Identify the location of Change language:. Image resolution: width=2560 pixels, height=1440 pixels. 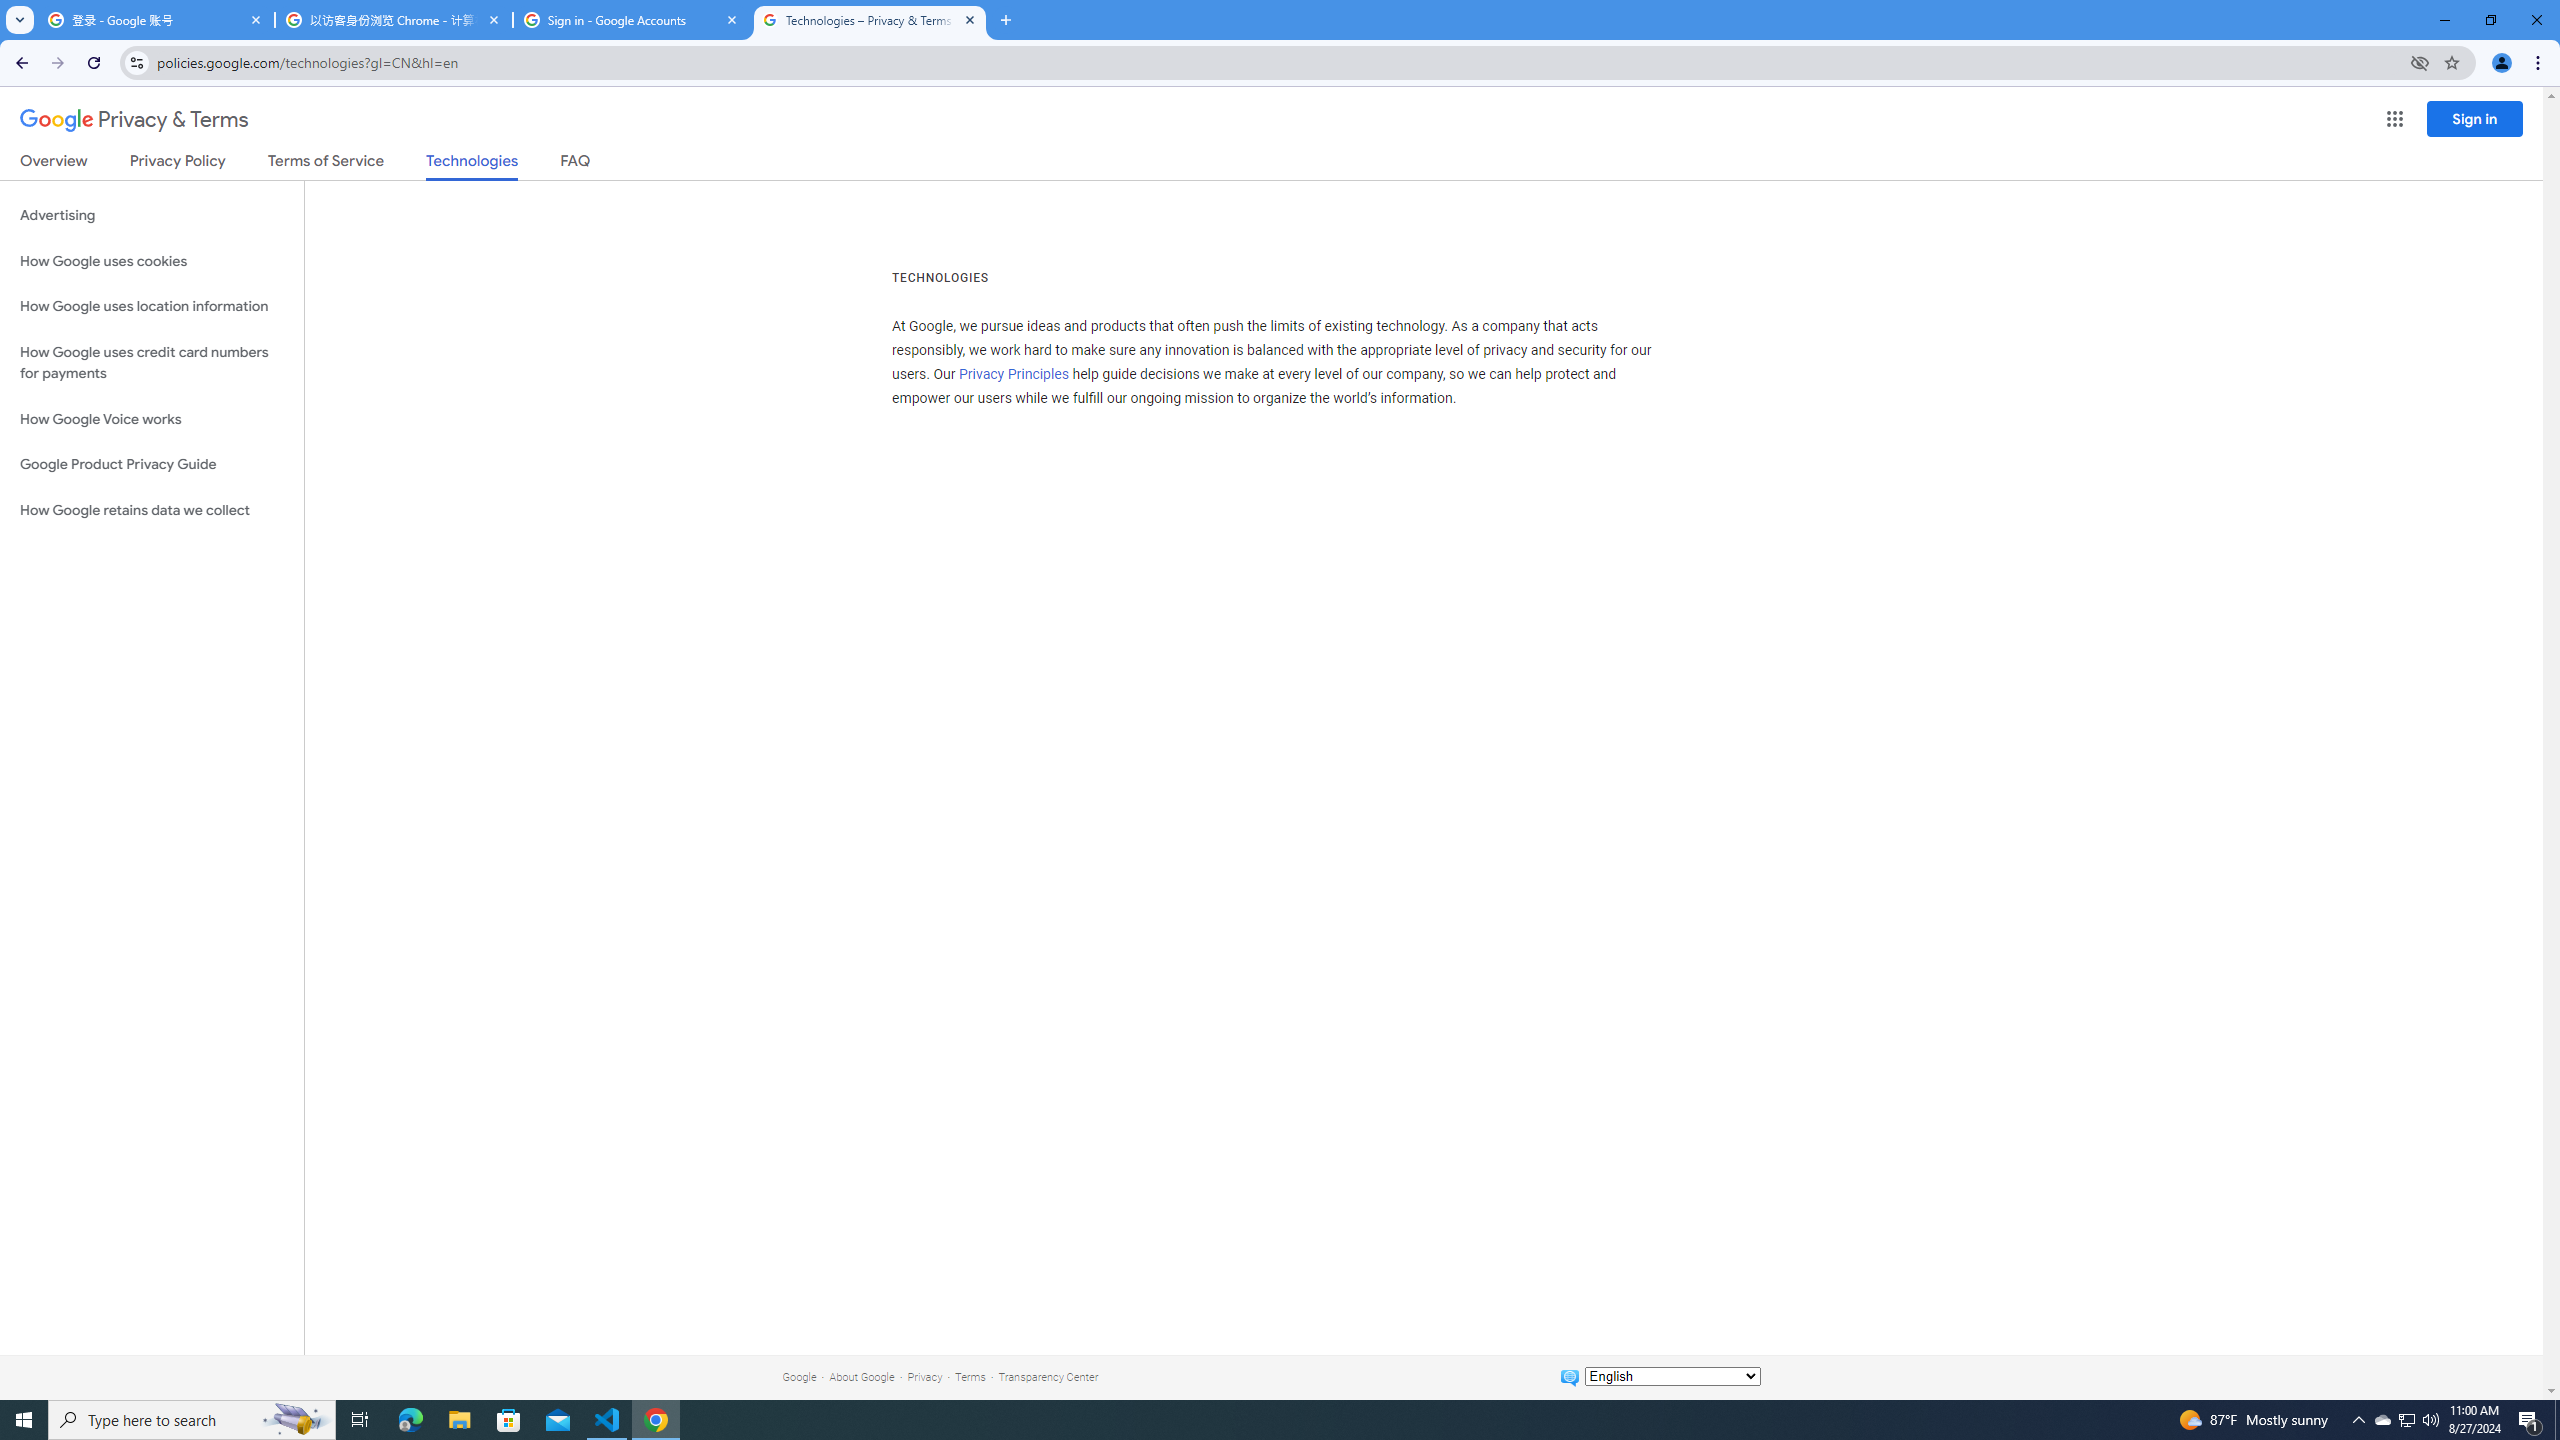
(1672, 1376).